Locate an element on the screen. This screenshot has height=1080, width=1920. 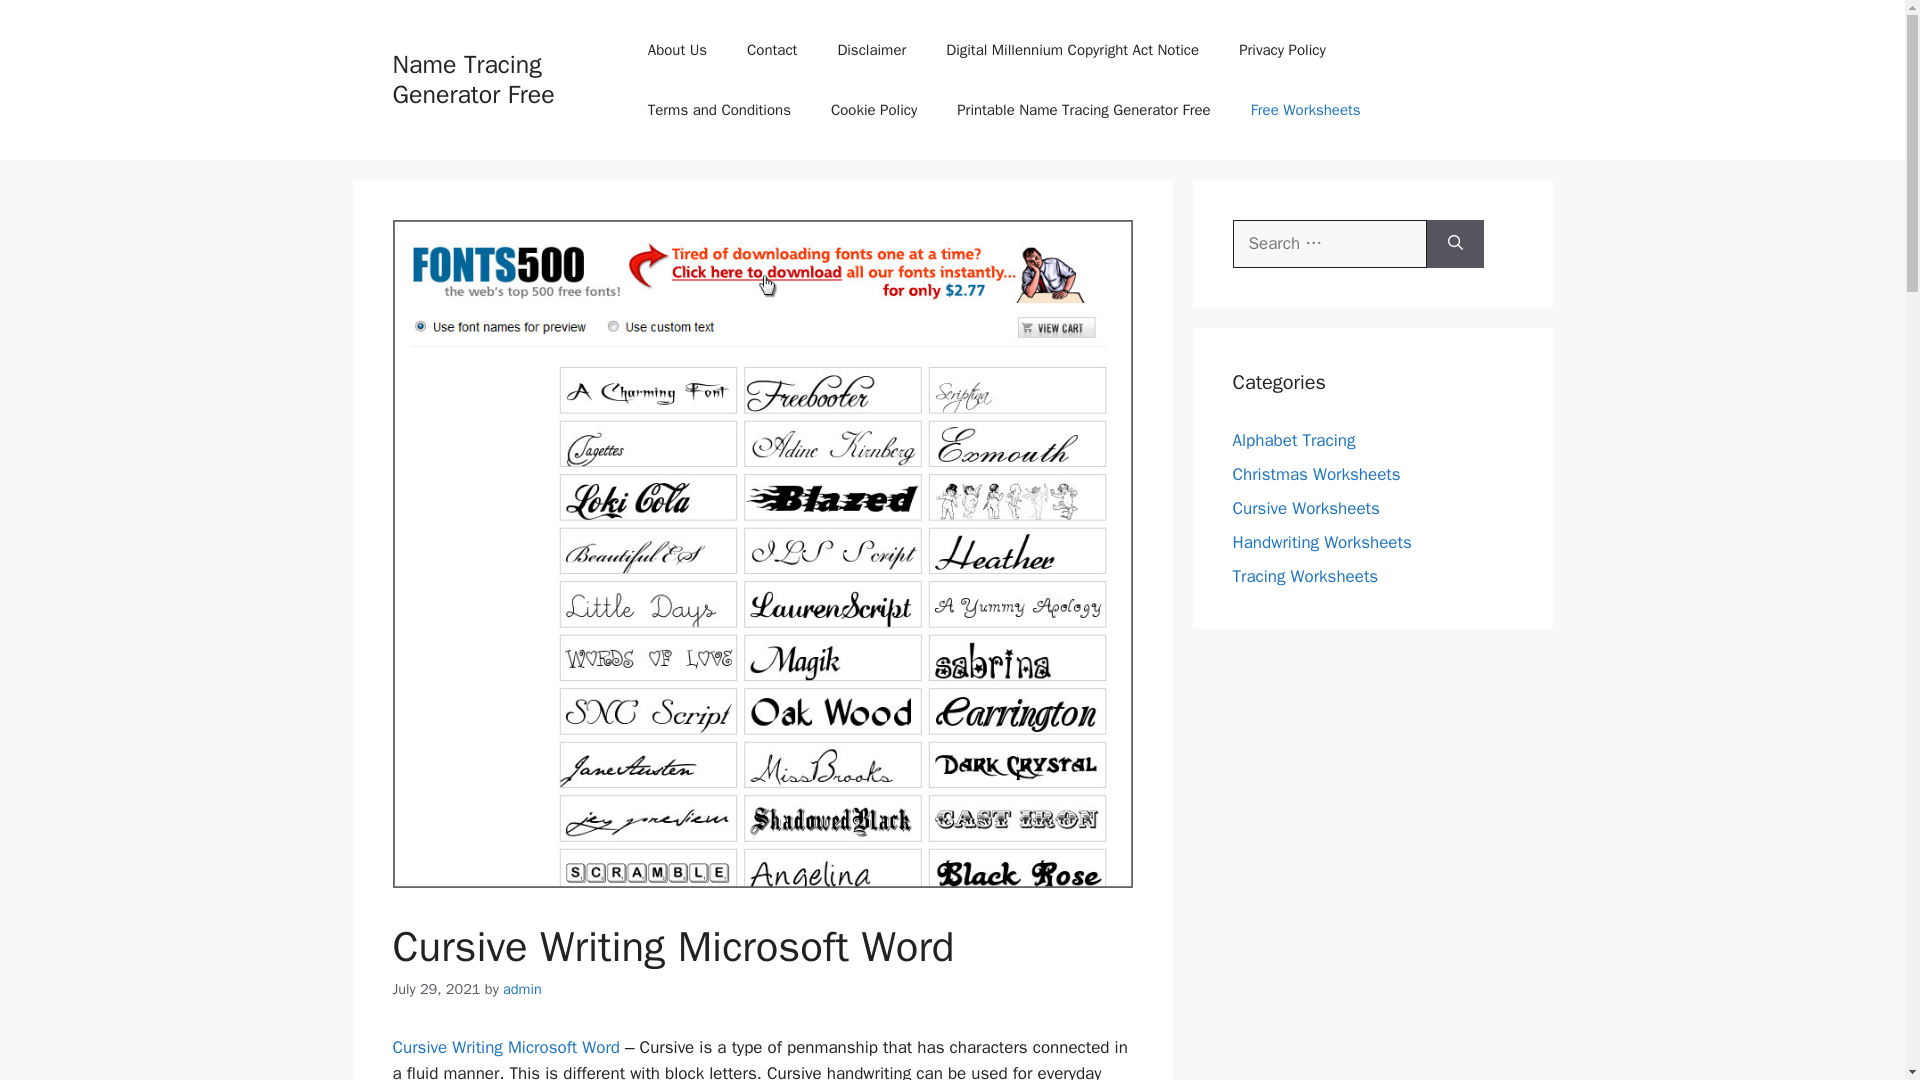
Search for: is located at coordinates (1329, 244).